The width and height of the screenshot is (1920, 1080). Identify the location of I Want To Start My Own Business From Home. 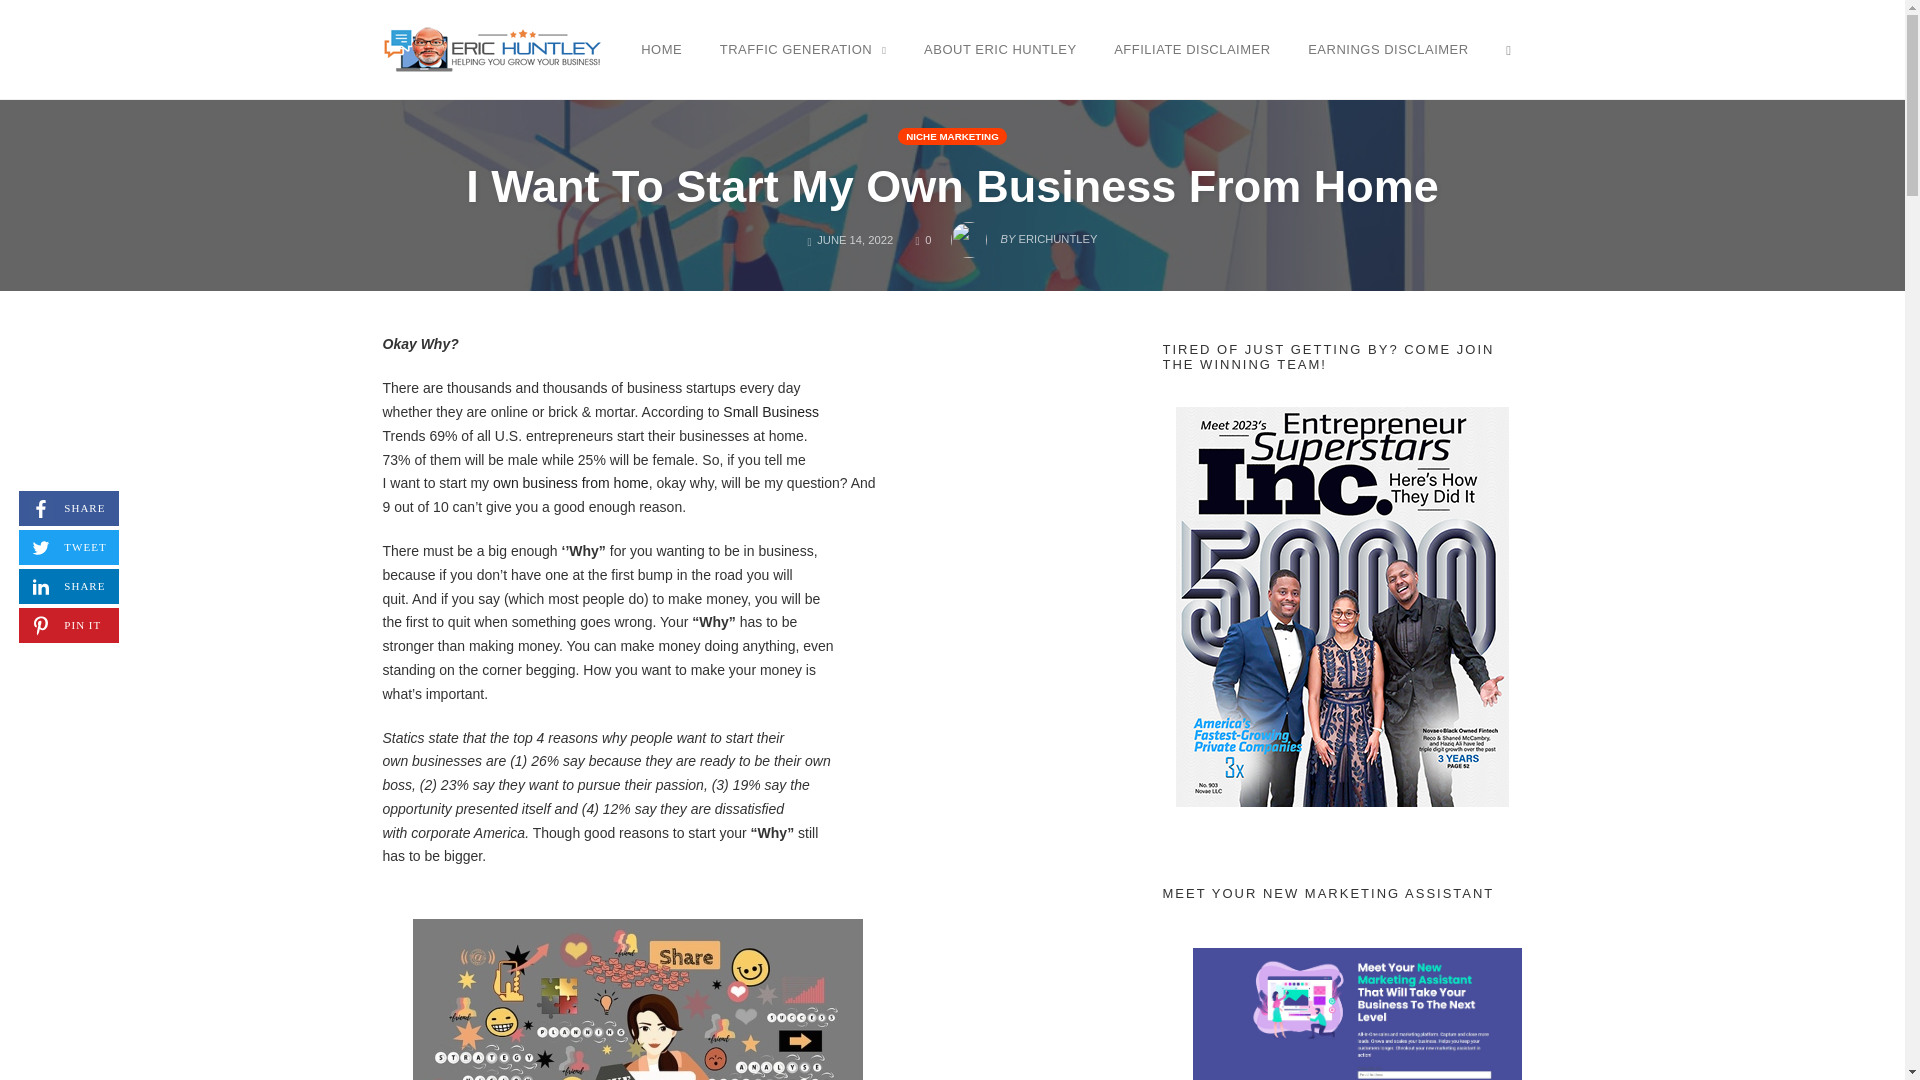
(923, 240).